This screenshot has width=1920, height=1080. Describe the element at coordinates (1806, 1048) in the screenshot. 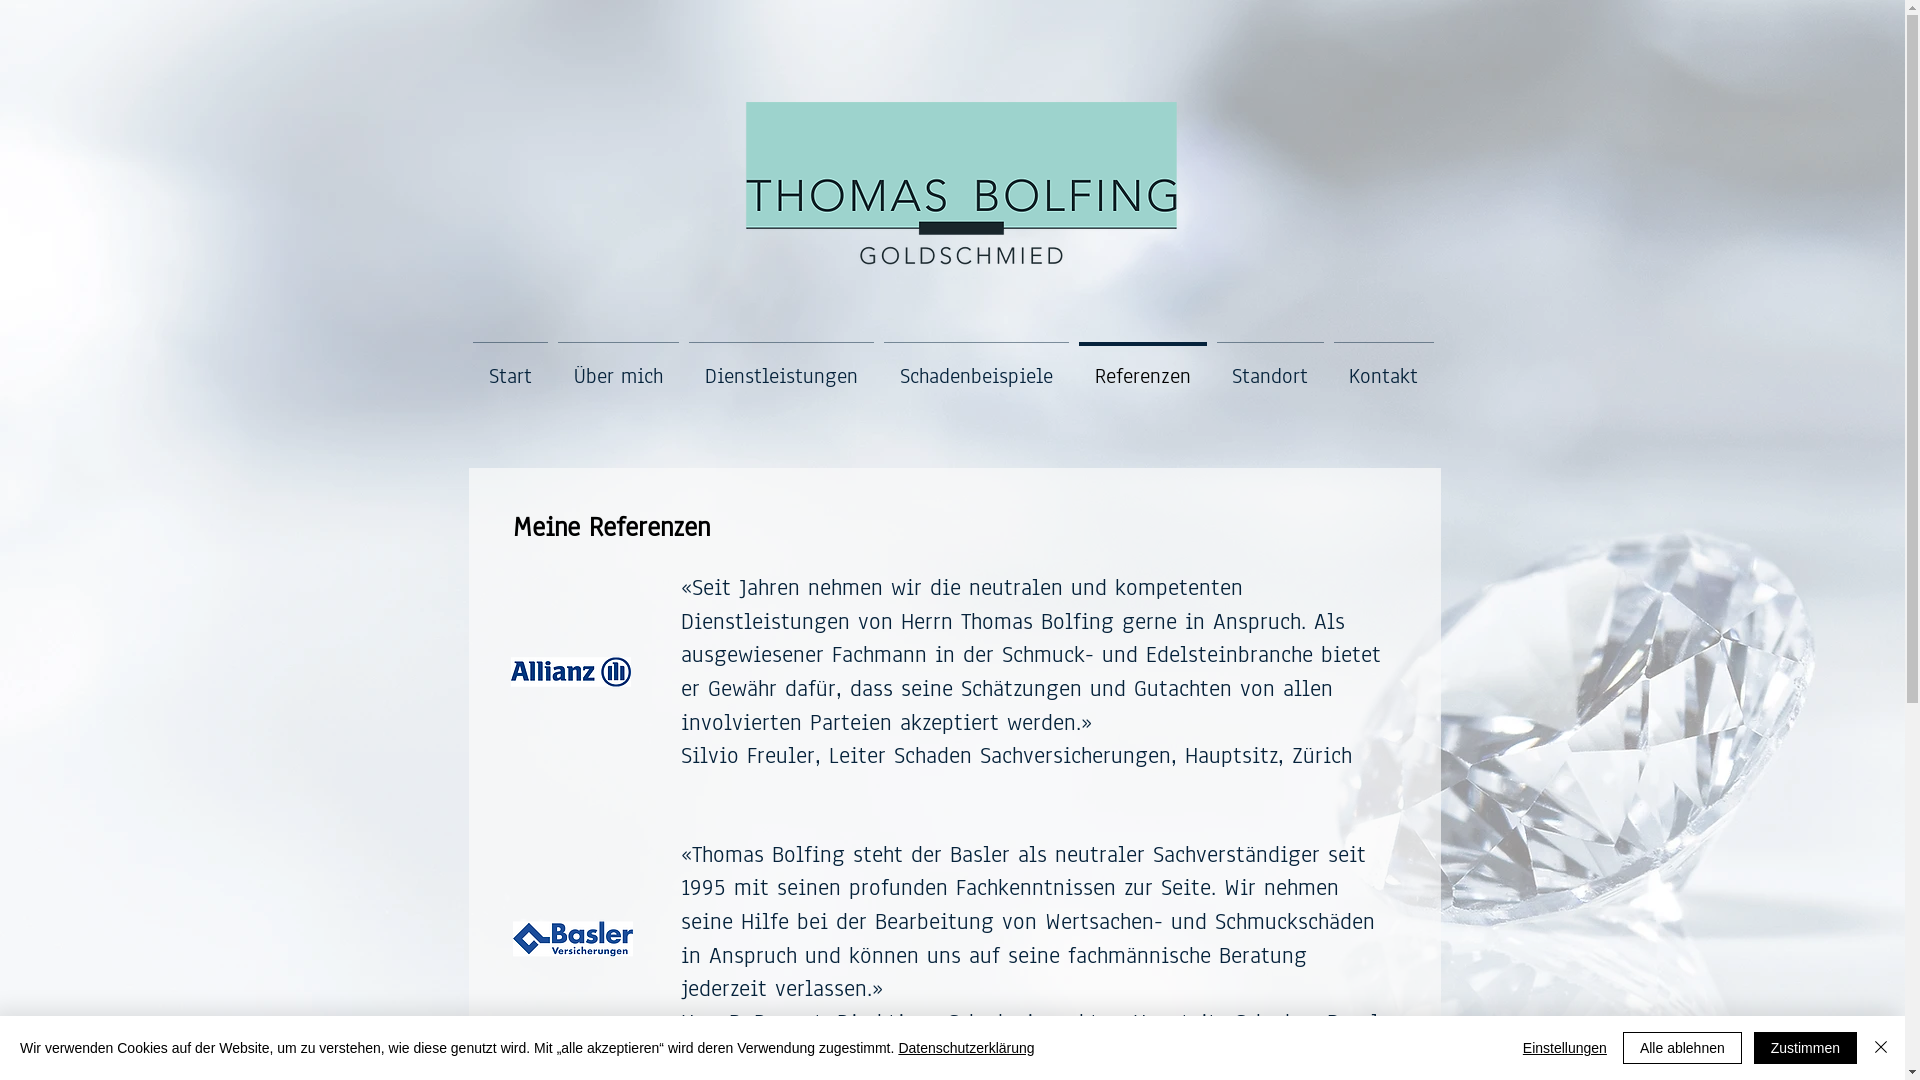

I see `Zustimmen` at that location.